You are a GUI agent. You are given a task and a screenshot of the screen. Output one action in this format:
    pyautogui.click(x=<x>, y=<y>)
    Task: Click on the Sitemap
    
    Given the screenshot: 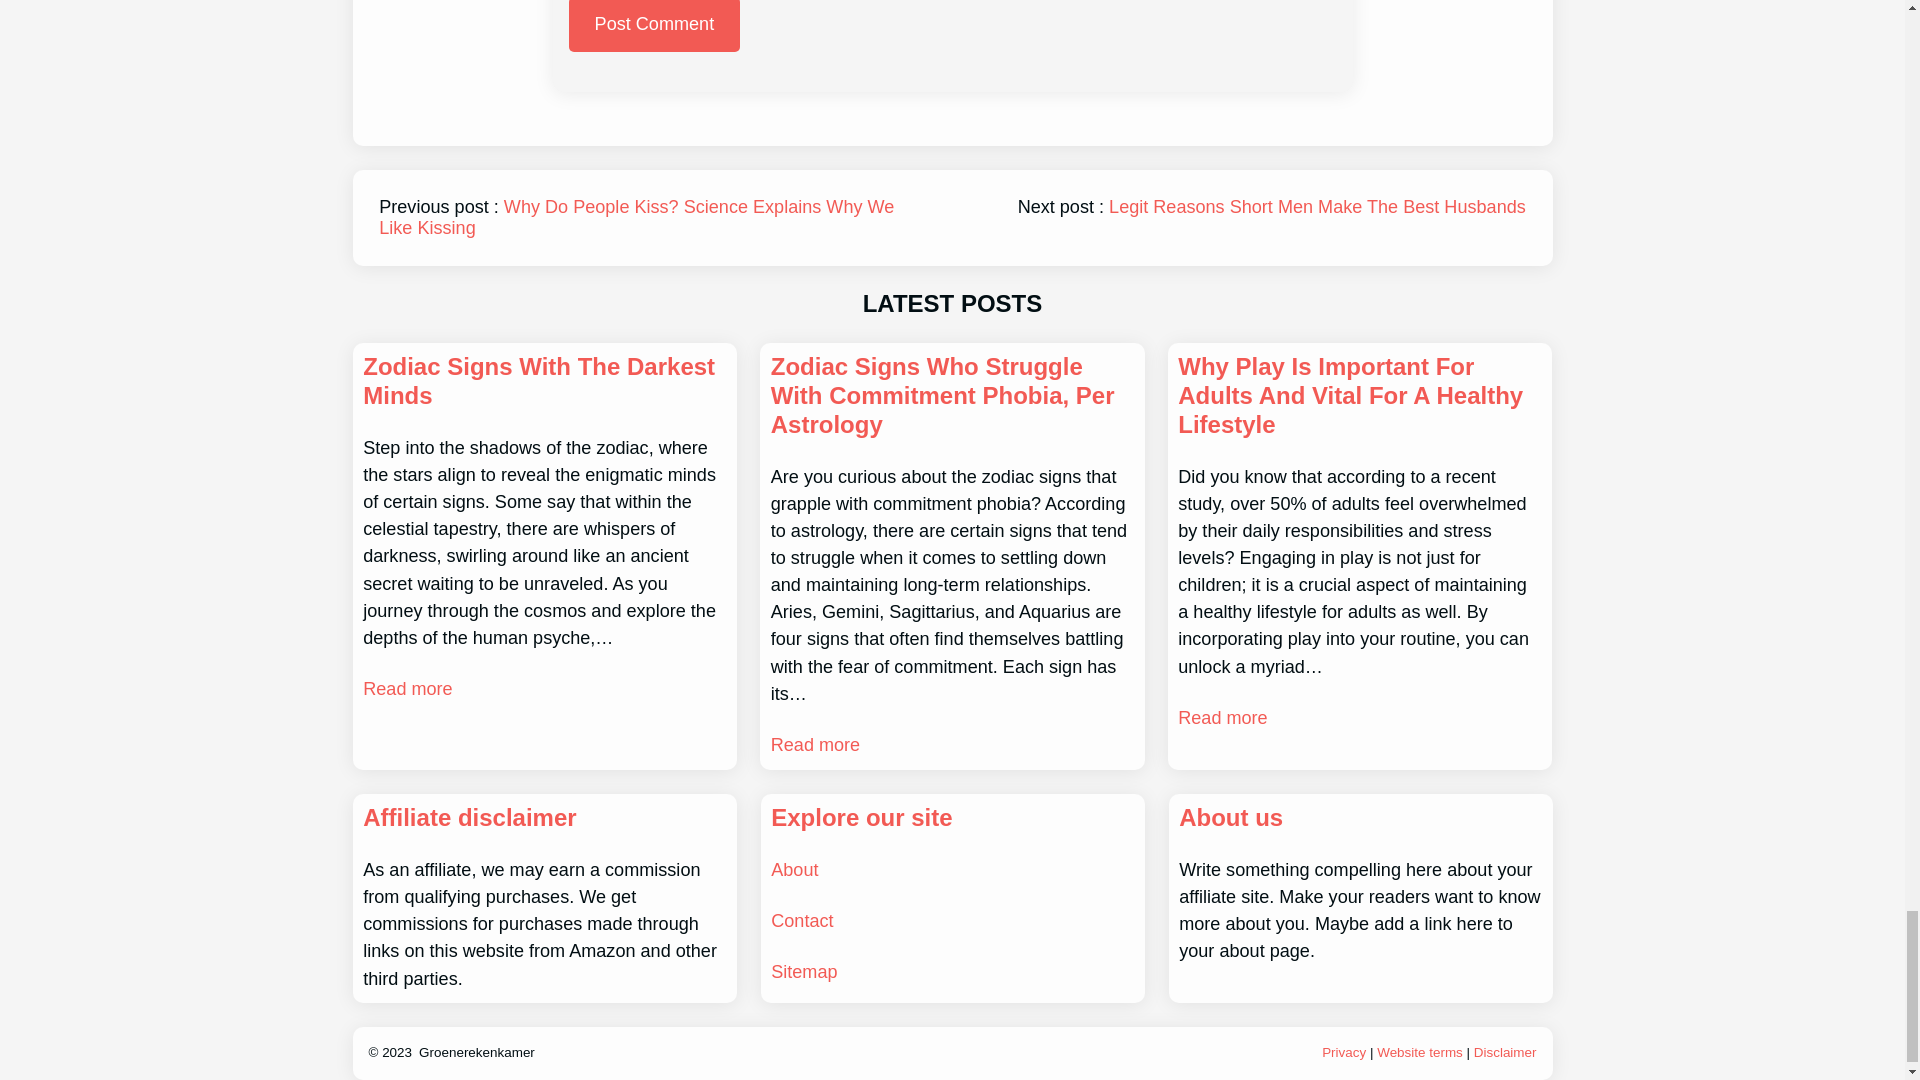 What is the action you would take?
    pyautogui.click(x=804, y=972)
    